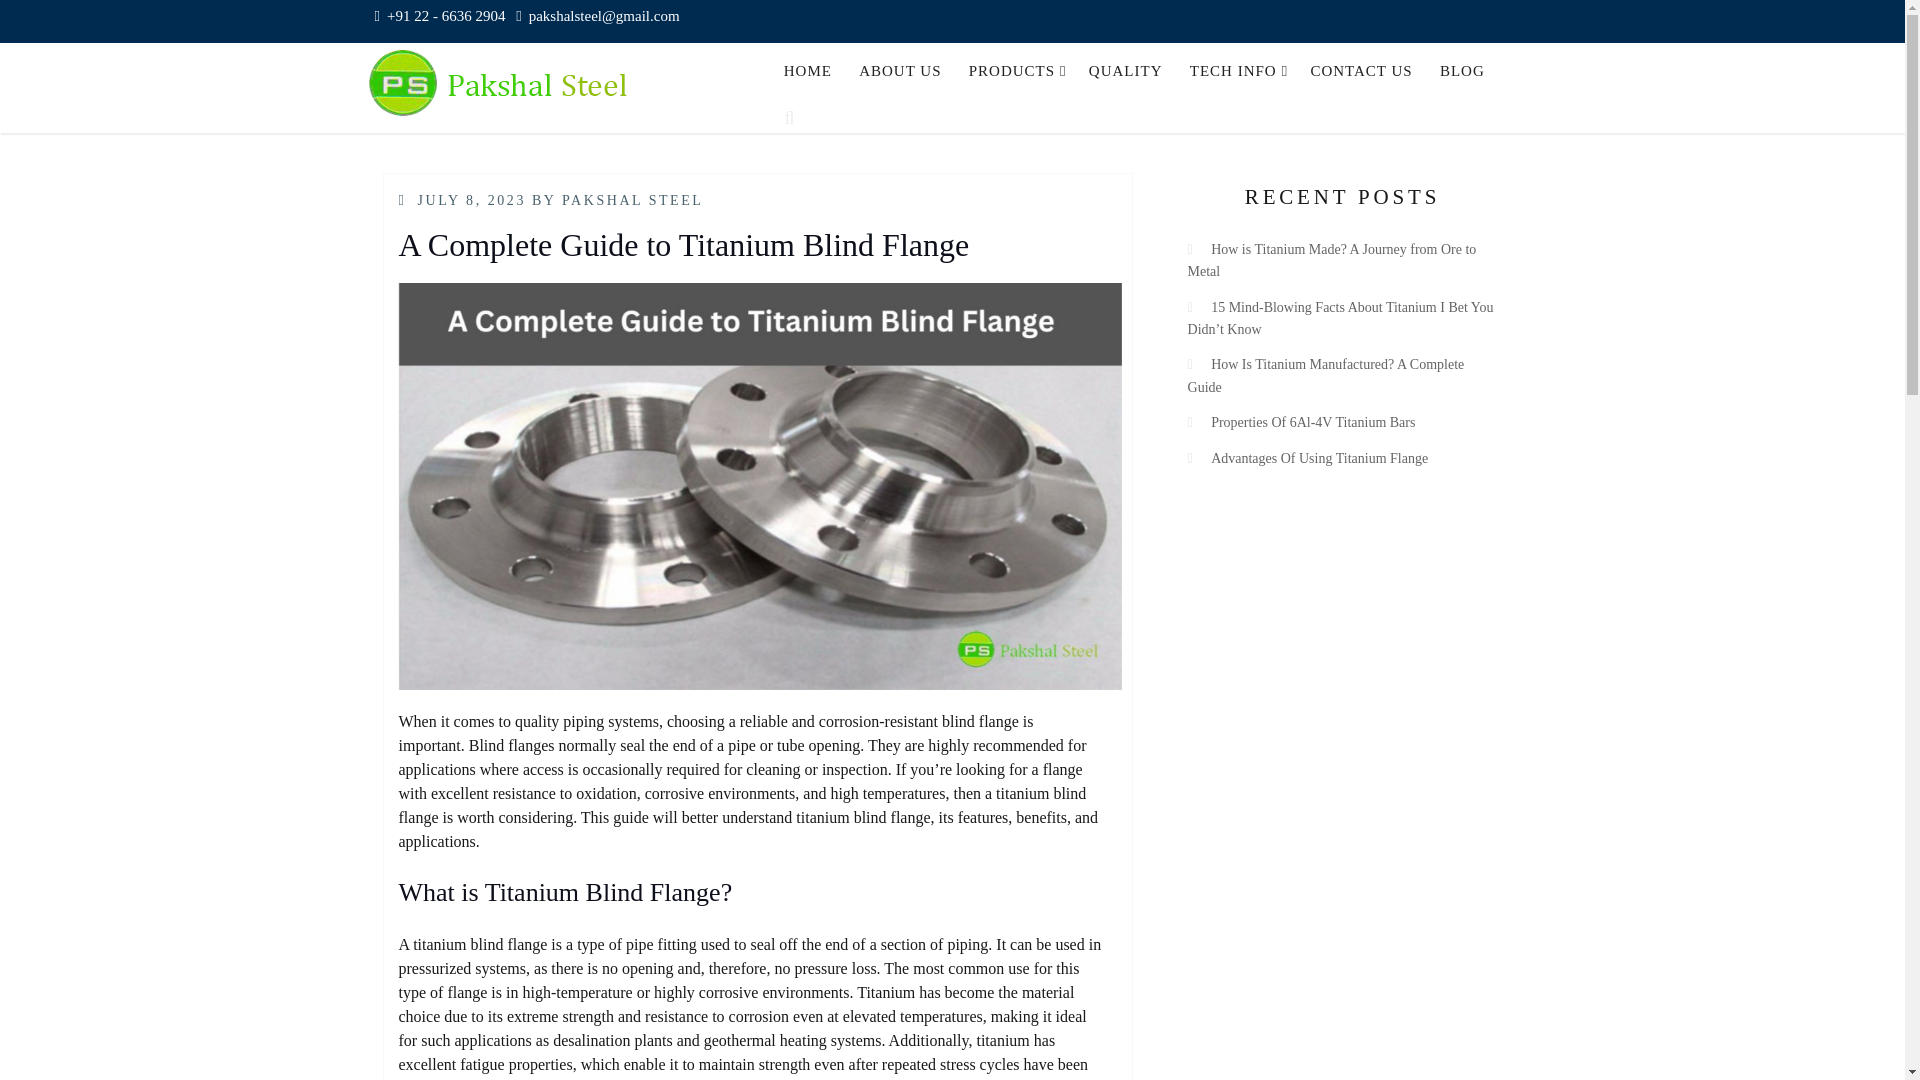  Describe the element at coordinates (900, 71) in the screenshot. I see `ABOUT US` at that location.